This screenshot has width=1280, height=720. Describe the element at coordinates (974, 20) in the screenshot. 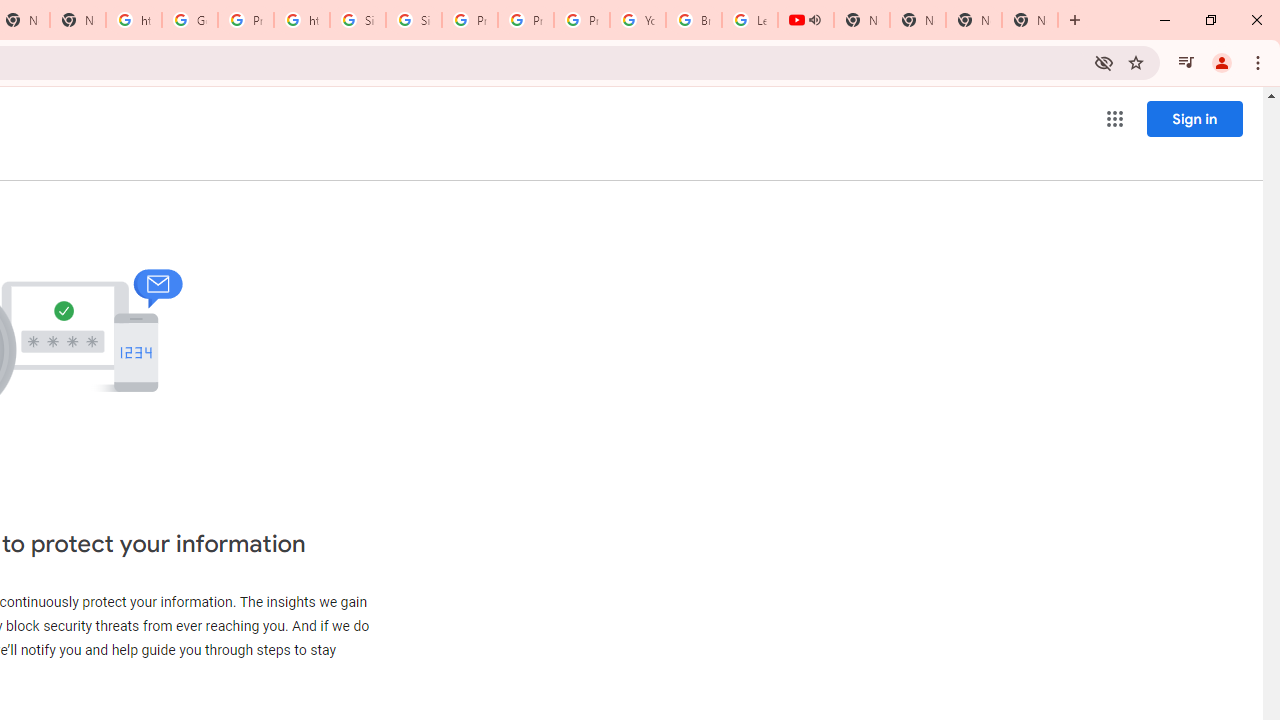

I see `New Tab` at that location.